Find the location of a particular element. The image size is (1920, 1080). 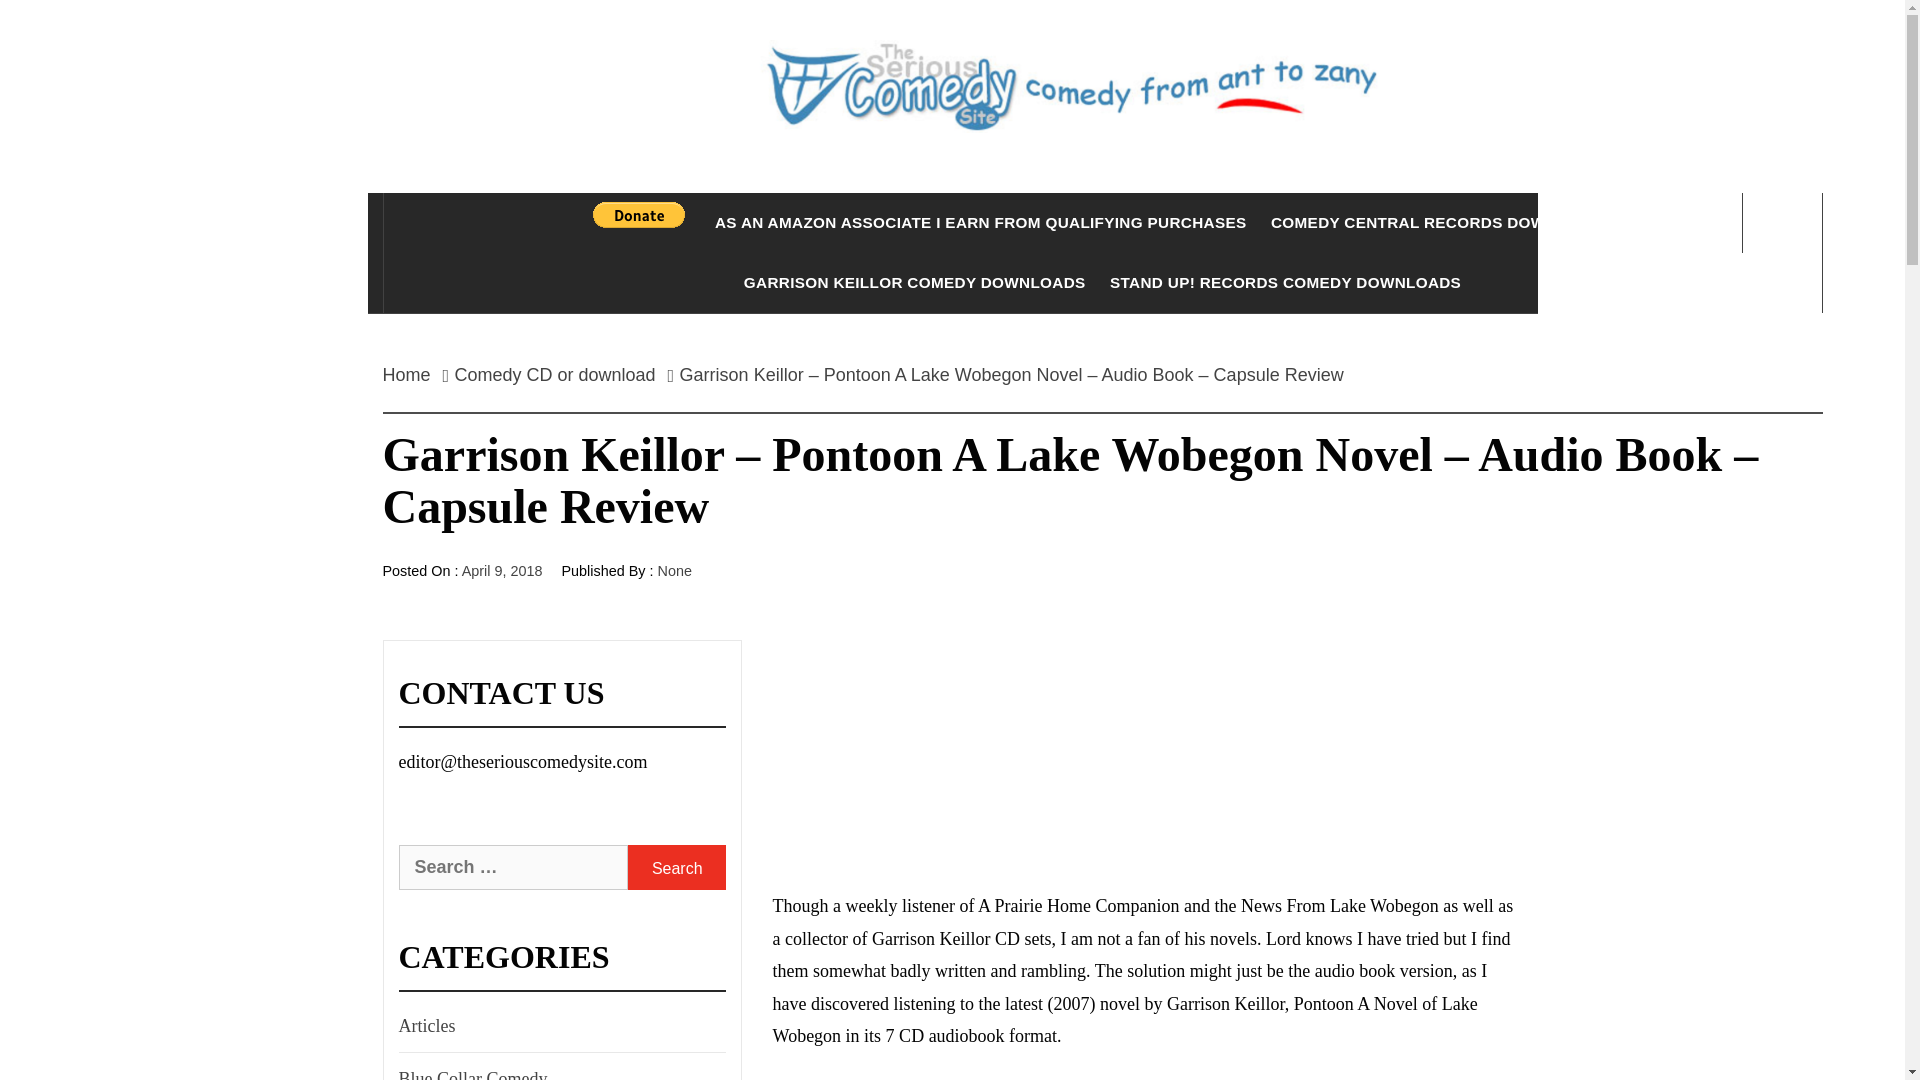

THE SERIOUS COMEDY SITE is located at coordinates (1102, 216).